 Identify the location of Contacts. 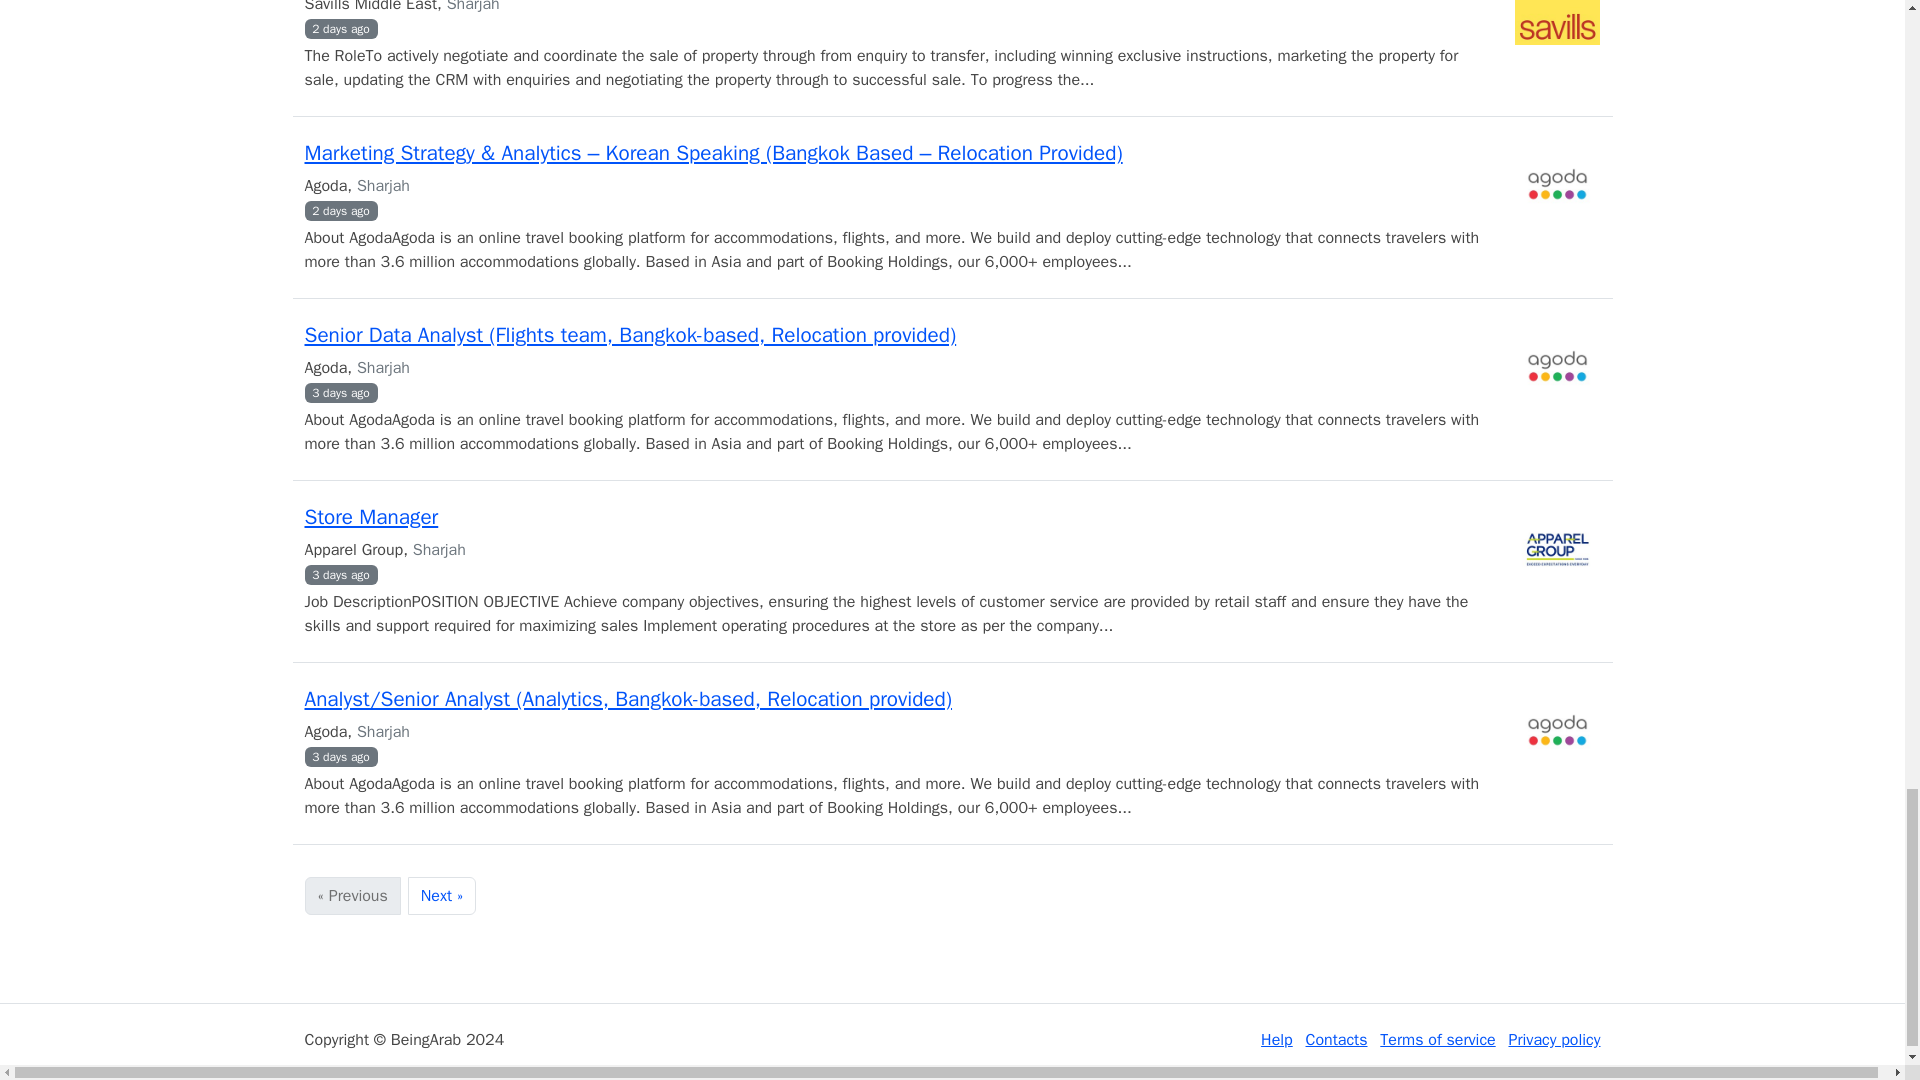
(1336, 1040).